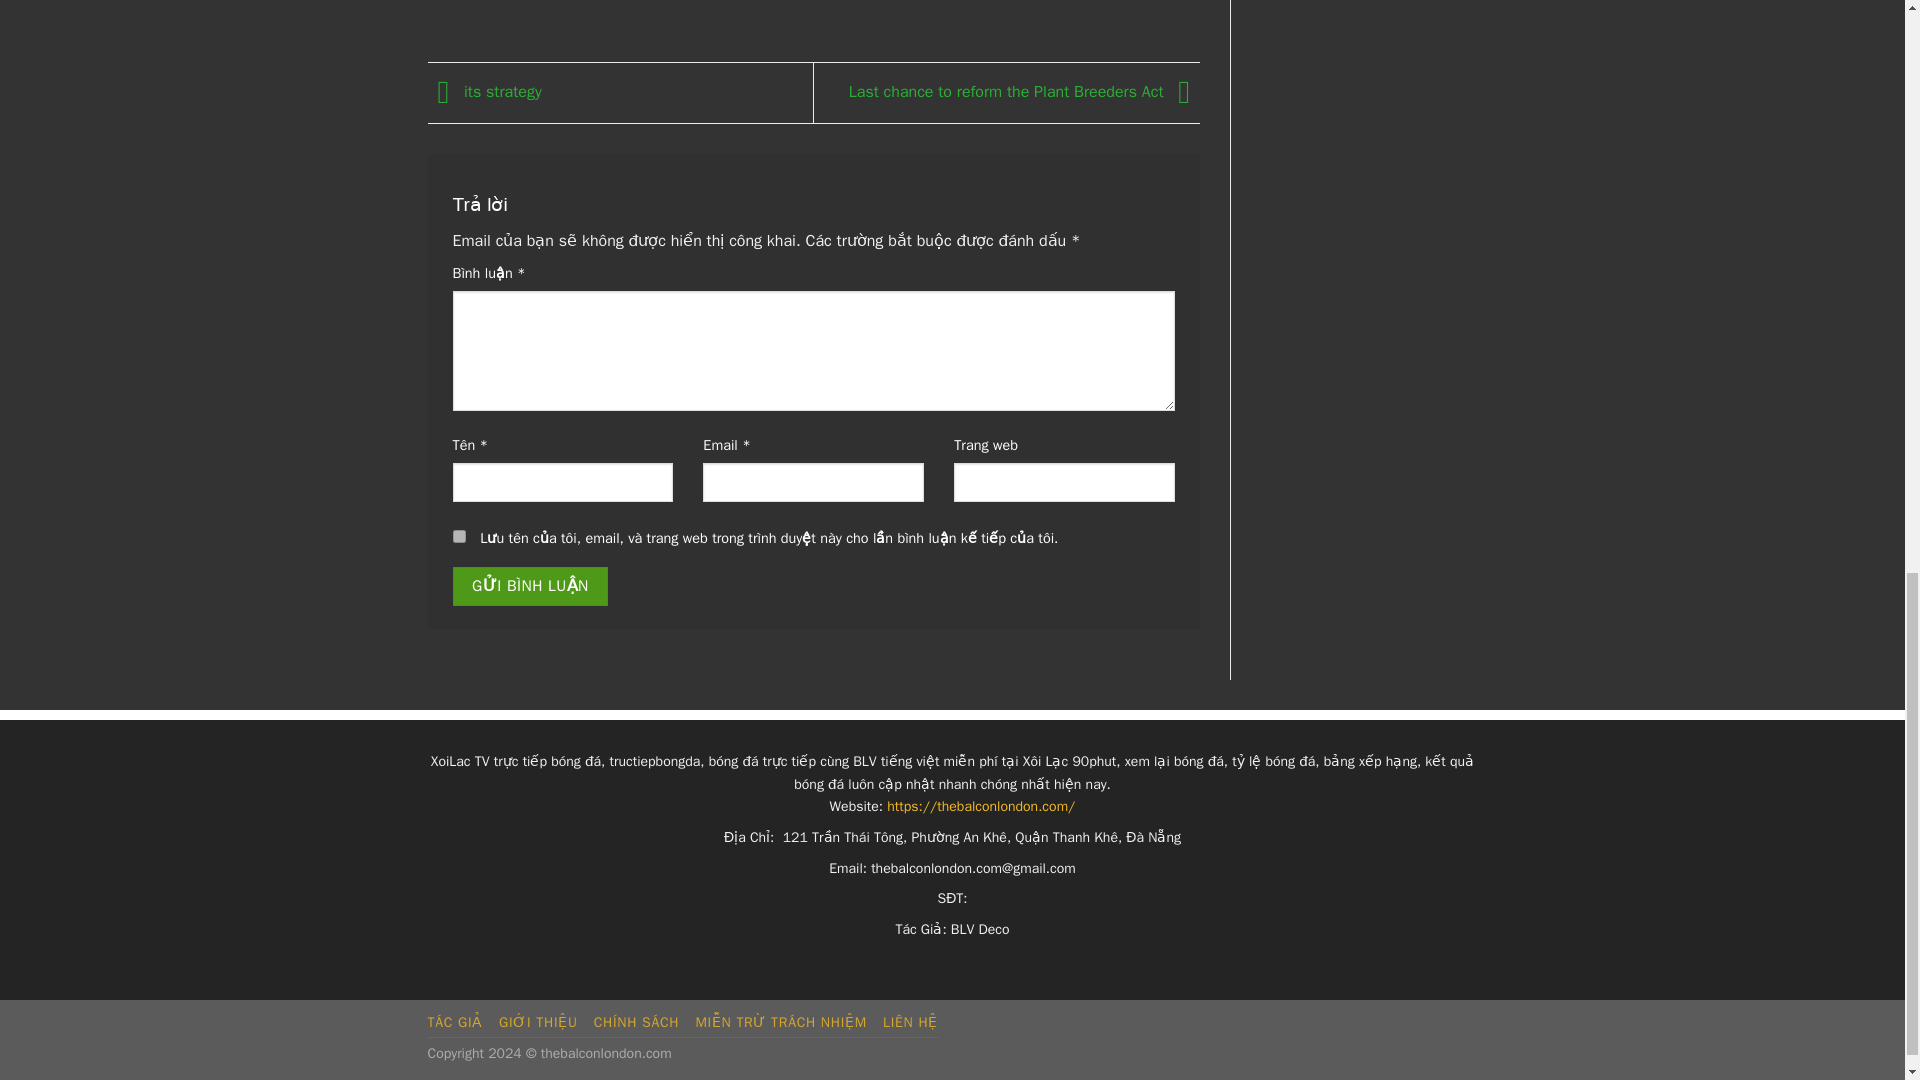 The image size is (1920, 1080). What do you see at coordinates (1024, 92) in the screenshot?
I see `Last chance to reform the Plant Breeders Act` at bounding box center [1024, 92].